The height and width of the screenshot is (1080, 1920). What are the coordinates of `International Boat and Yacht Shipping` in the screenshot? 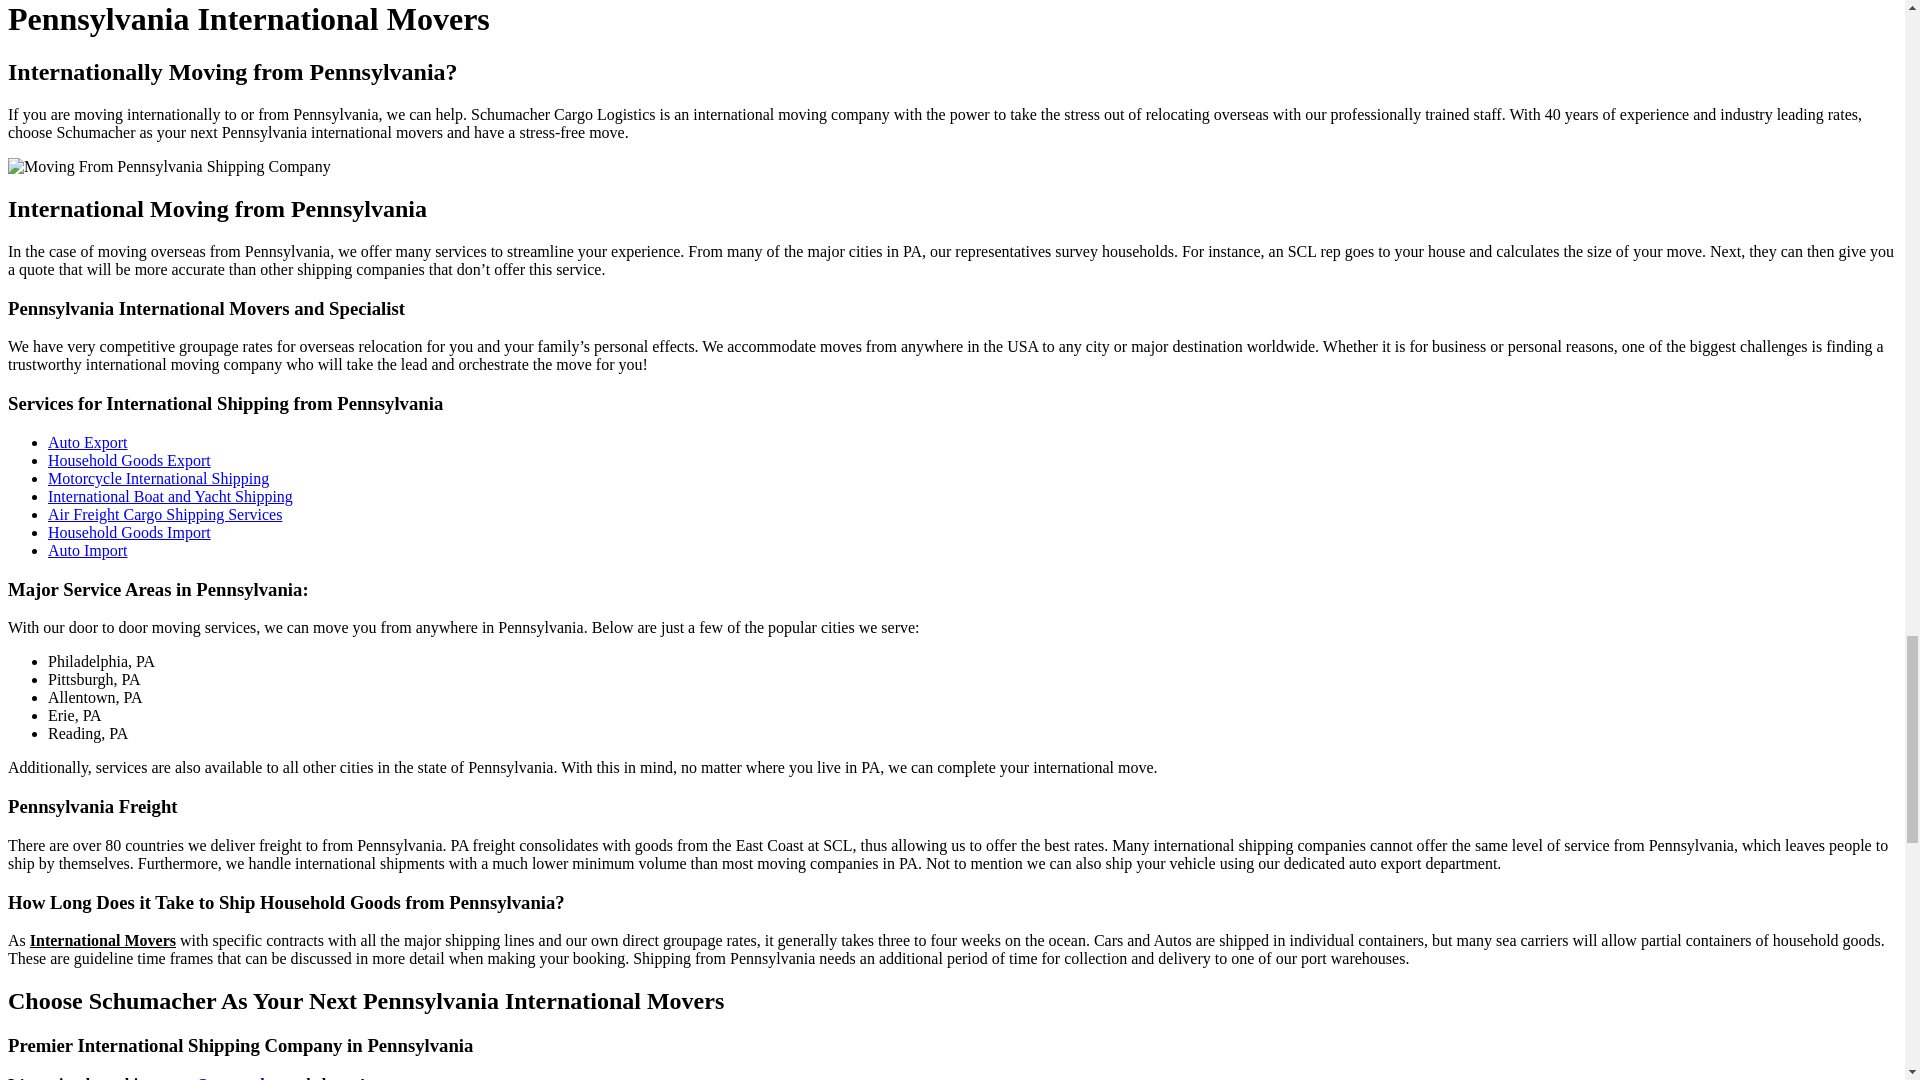 It's located at (170, 496).